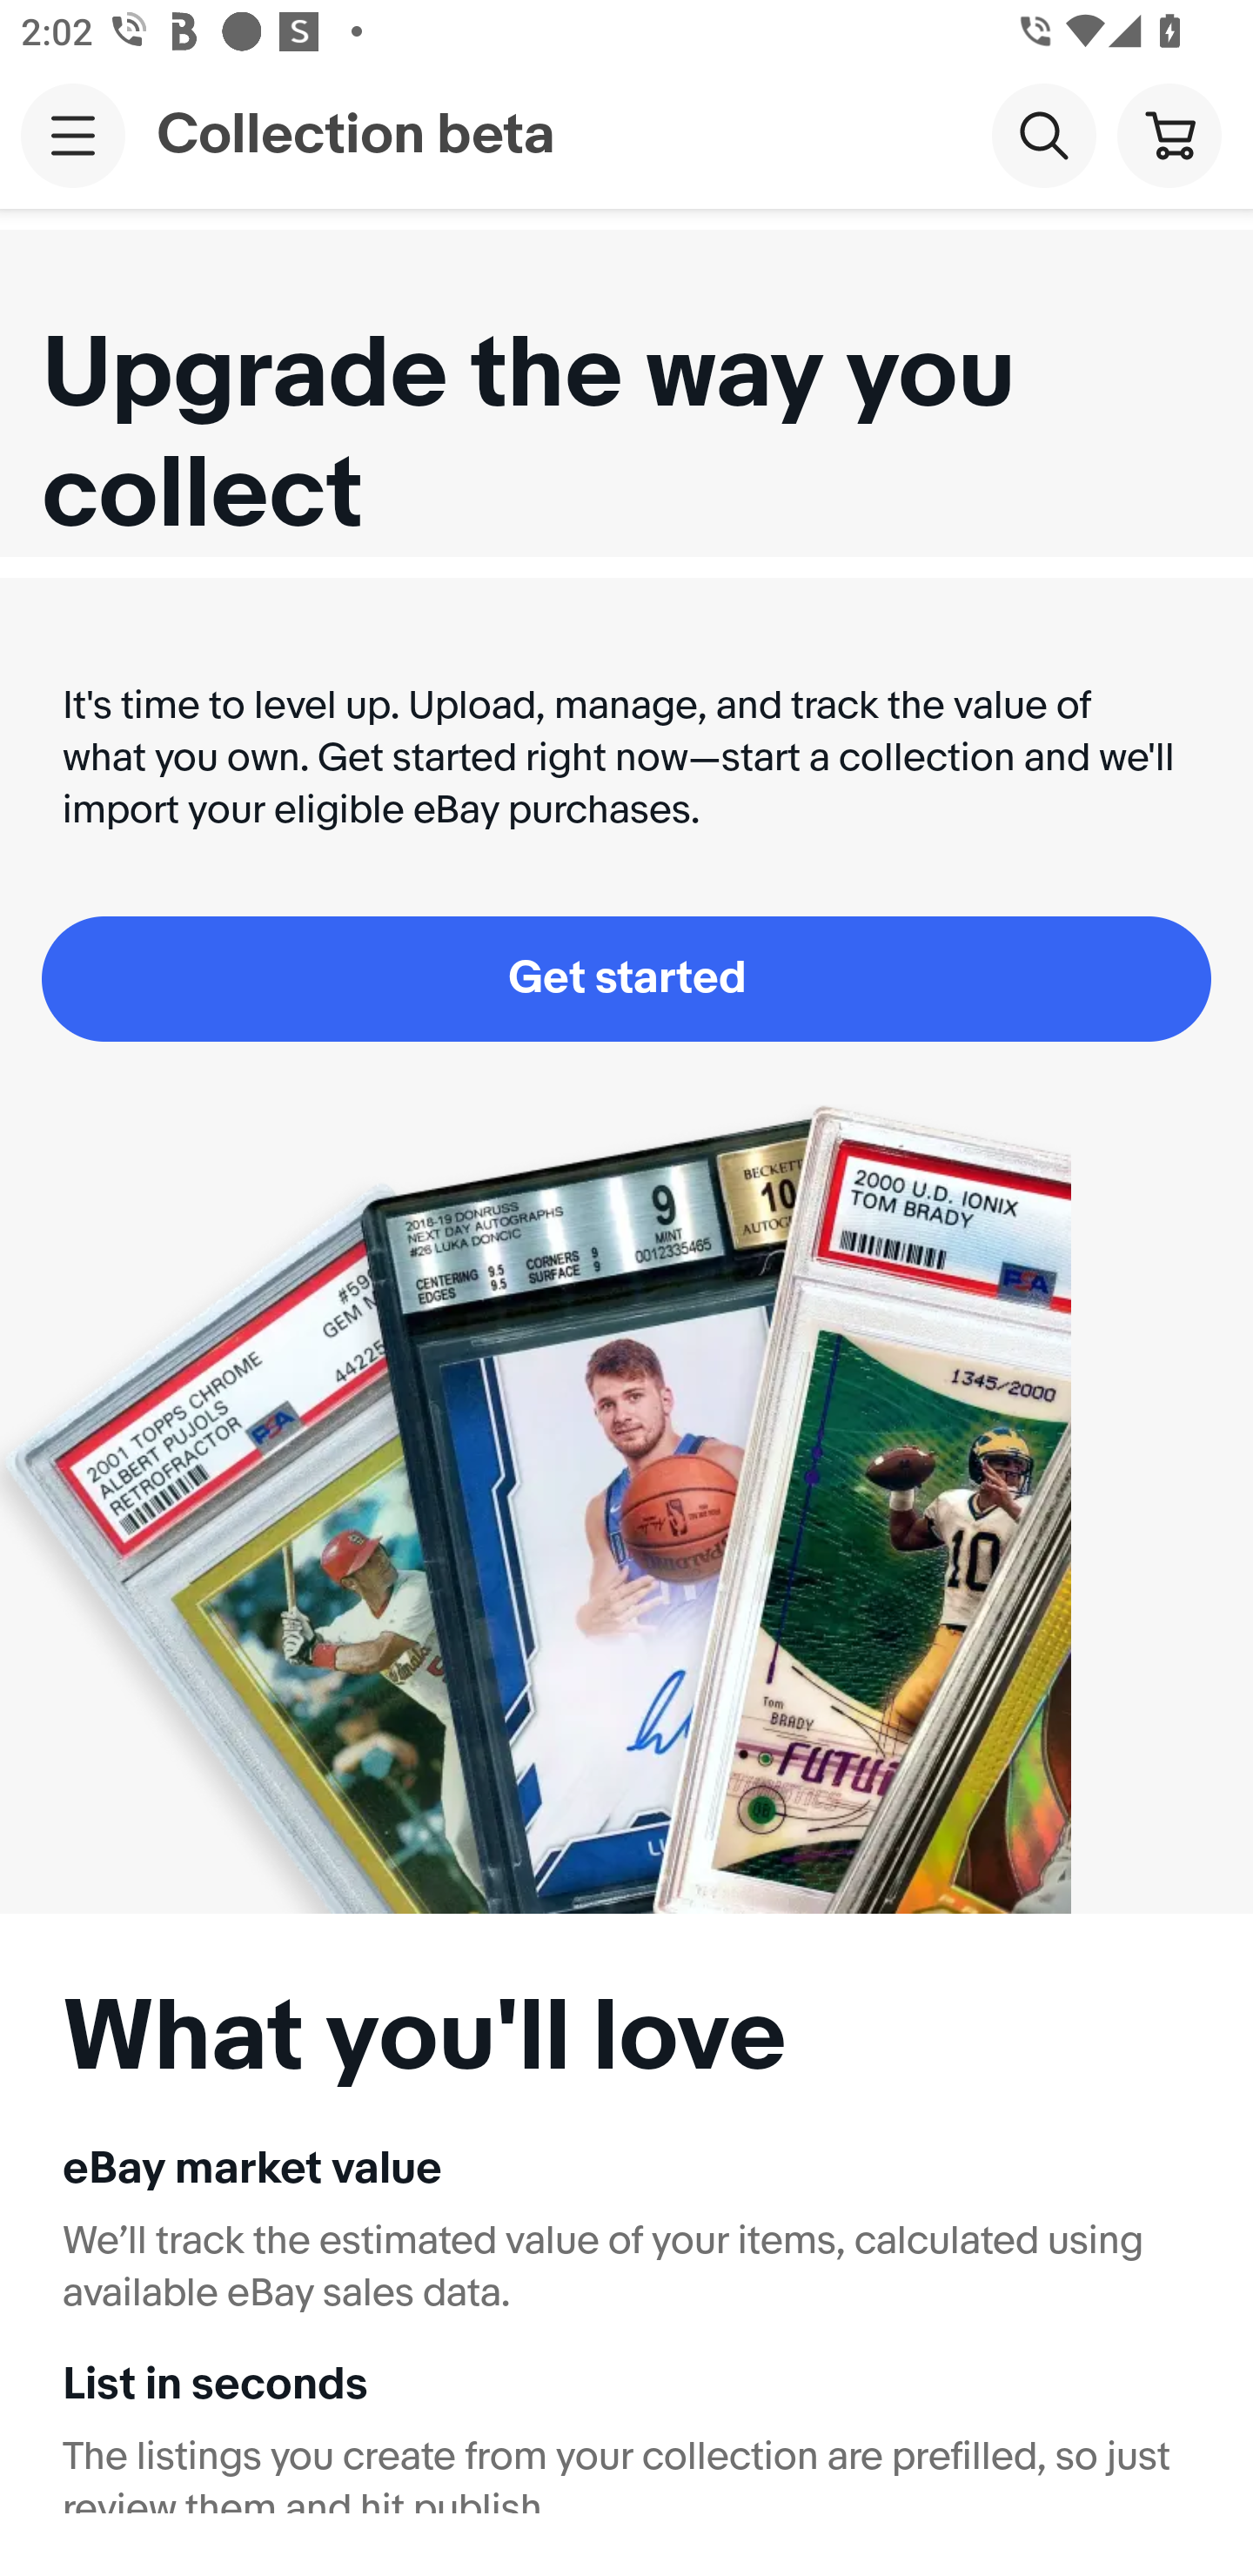  I want to click on Search, so click(1043, 134).